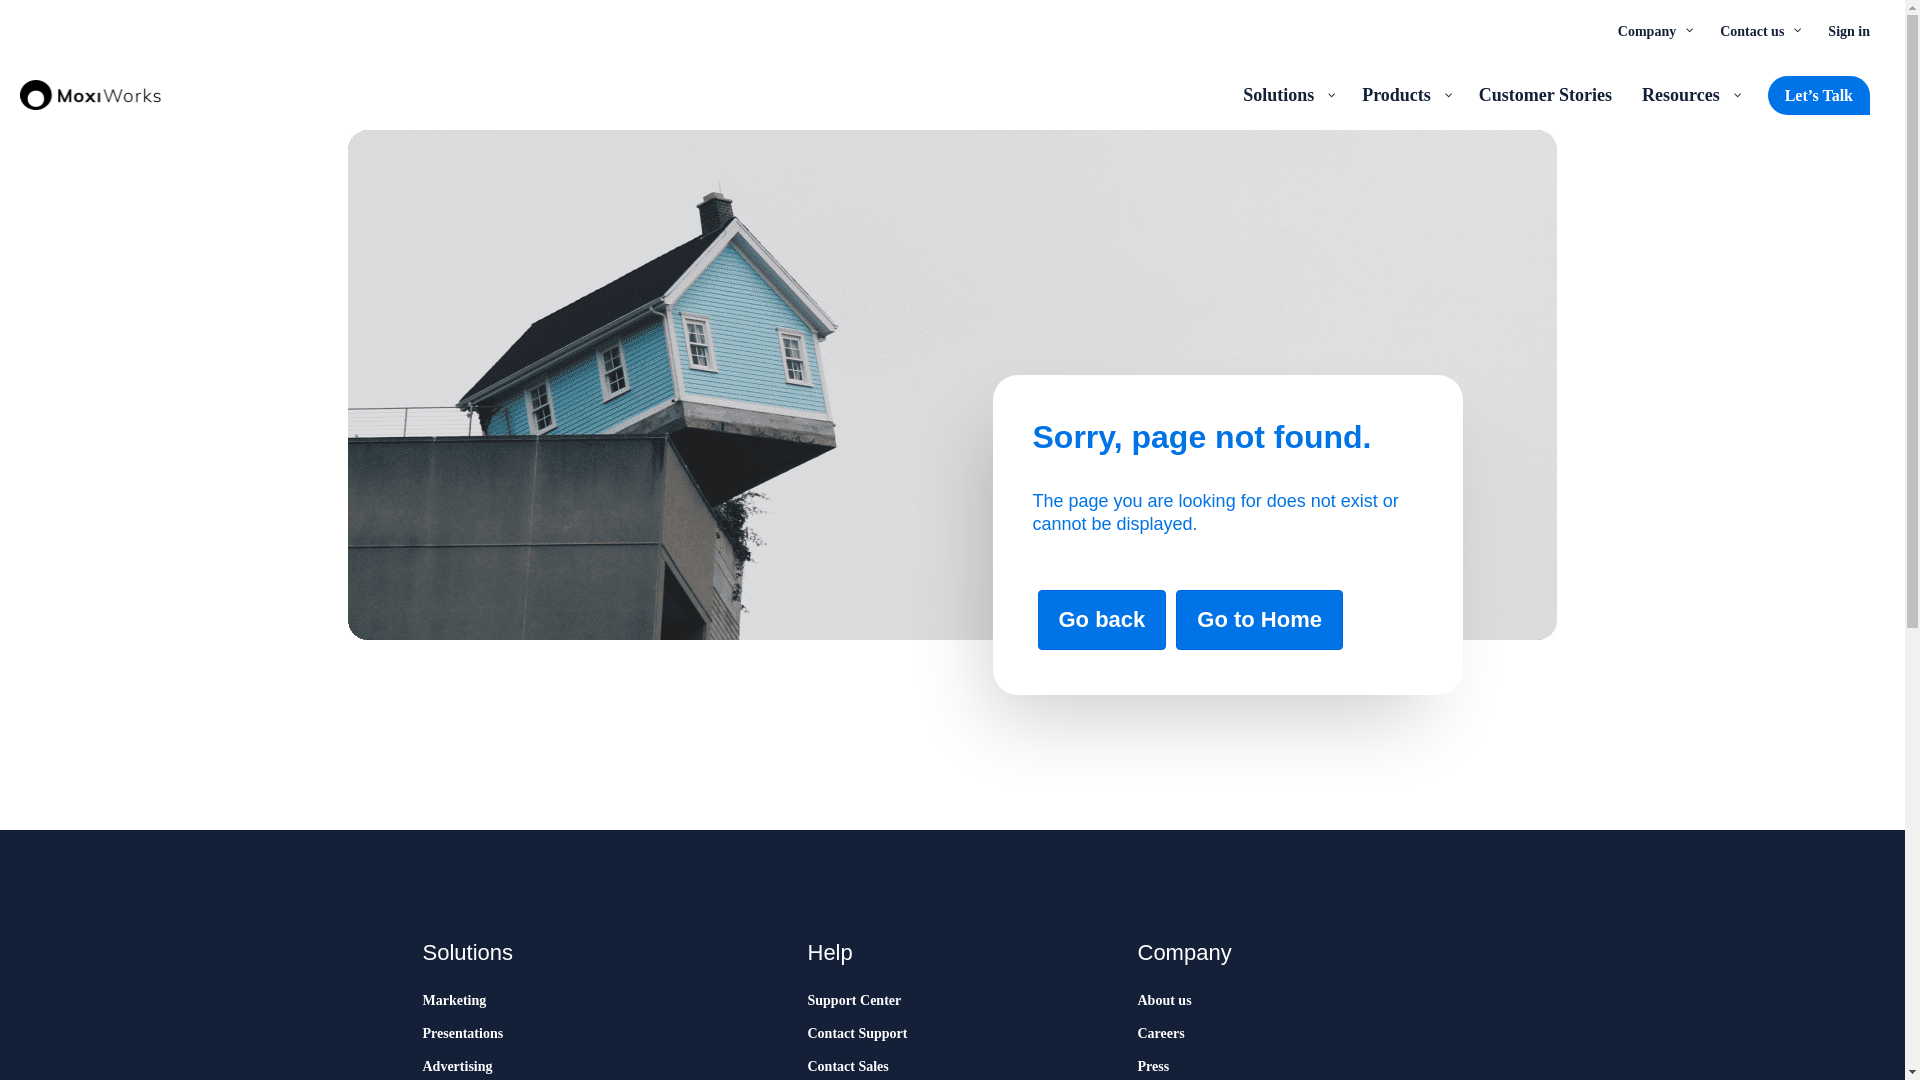  Describe the element at coordinates (1405, 94) in the screenshot. I see `Products` at that location.